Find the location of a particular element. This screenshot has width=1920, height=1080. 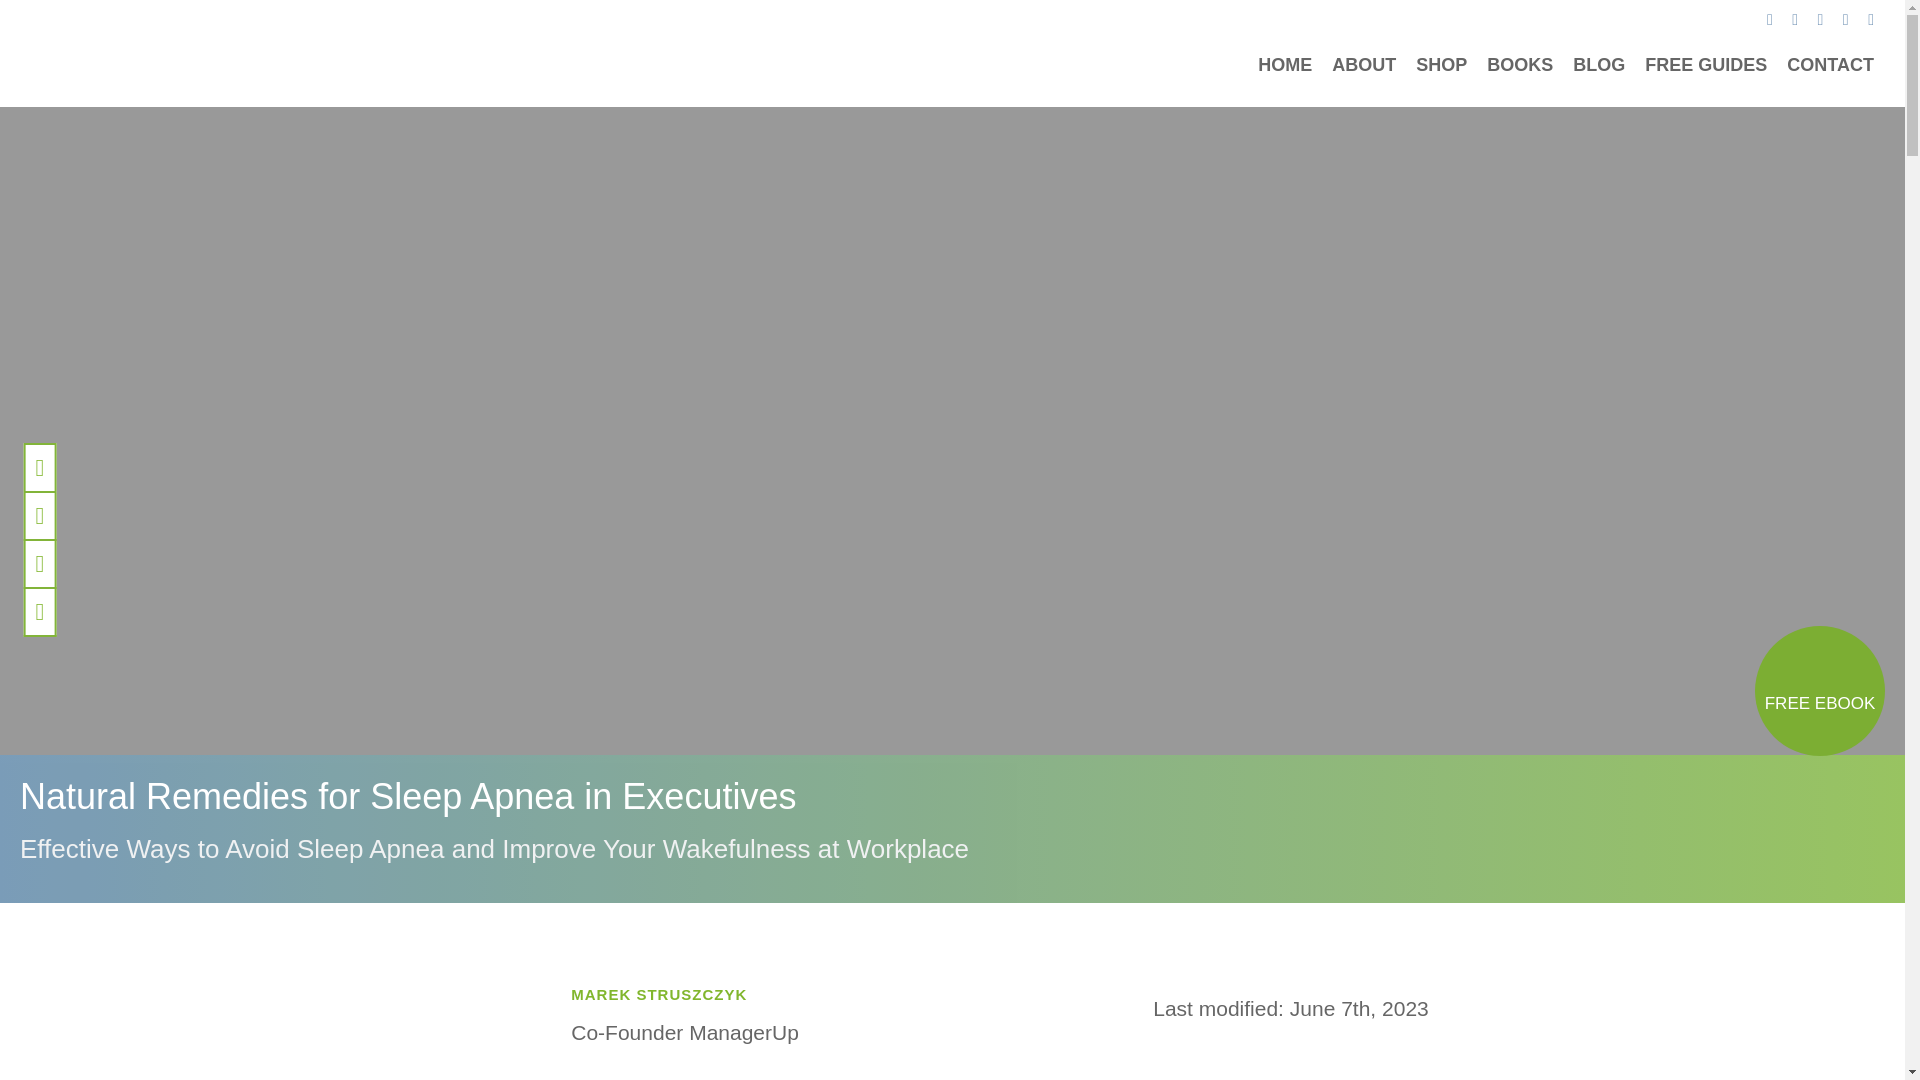

Shop is located at coordinates (1441, 64).